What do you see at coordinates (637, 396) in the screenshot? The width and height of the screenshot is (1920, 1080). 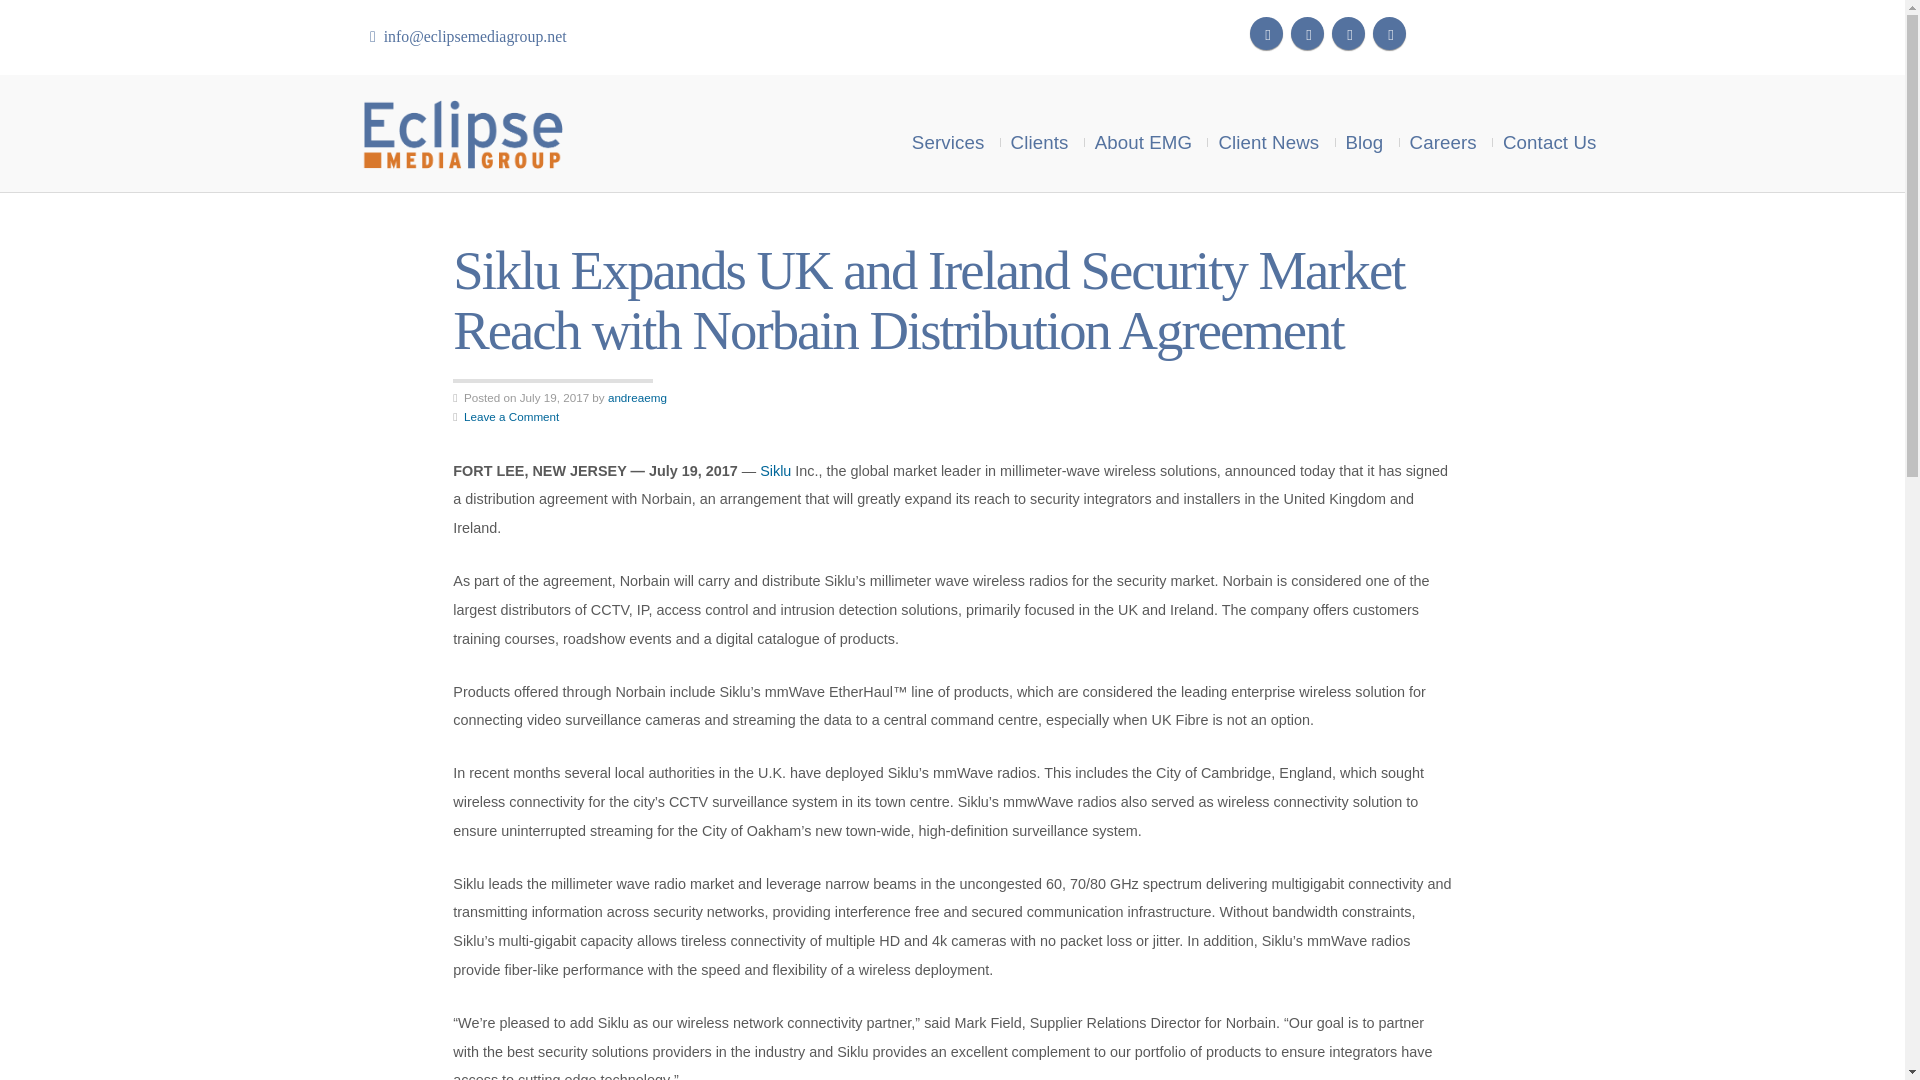 I see `Posts by andreaemg` at bounding box center [637, 396].